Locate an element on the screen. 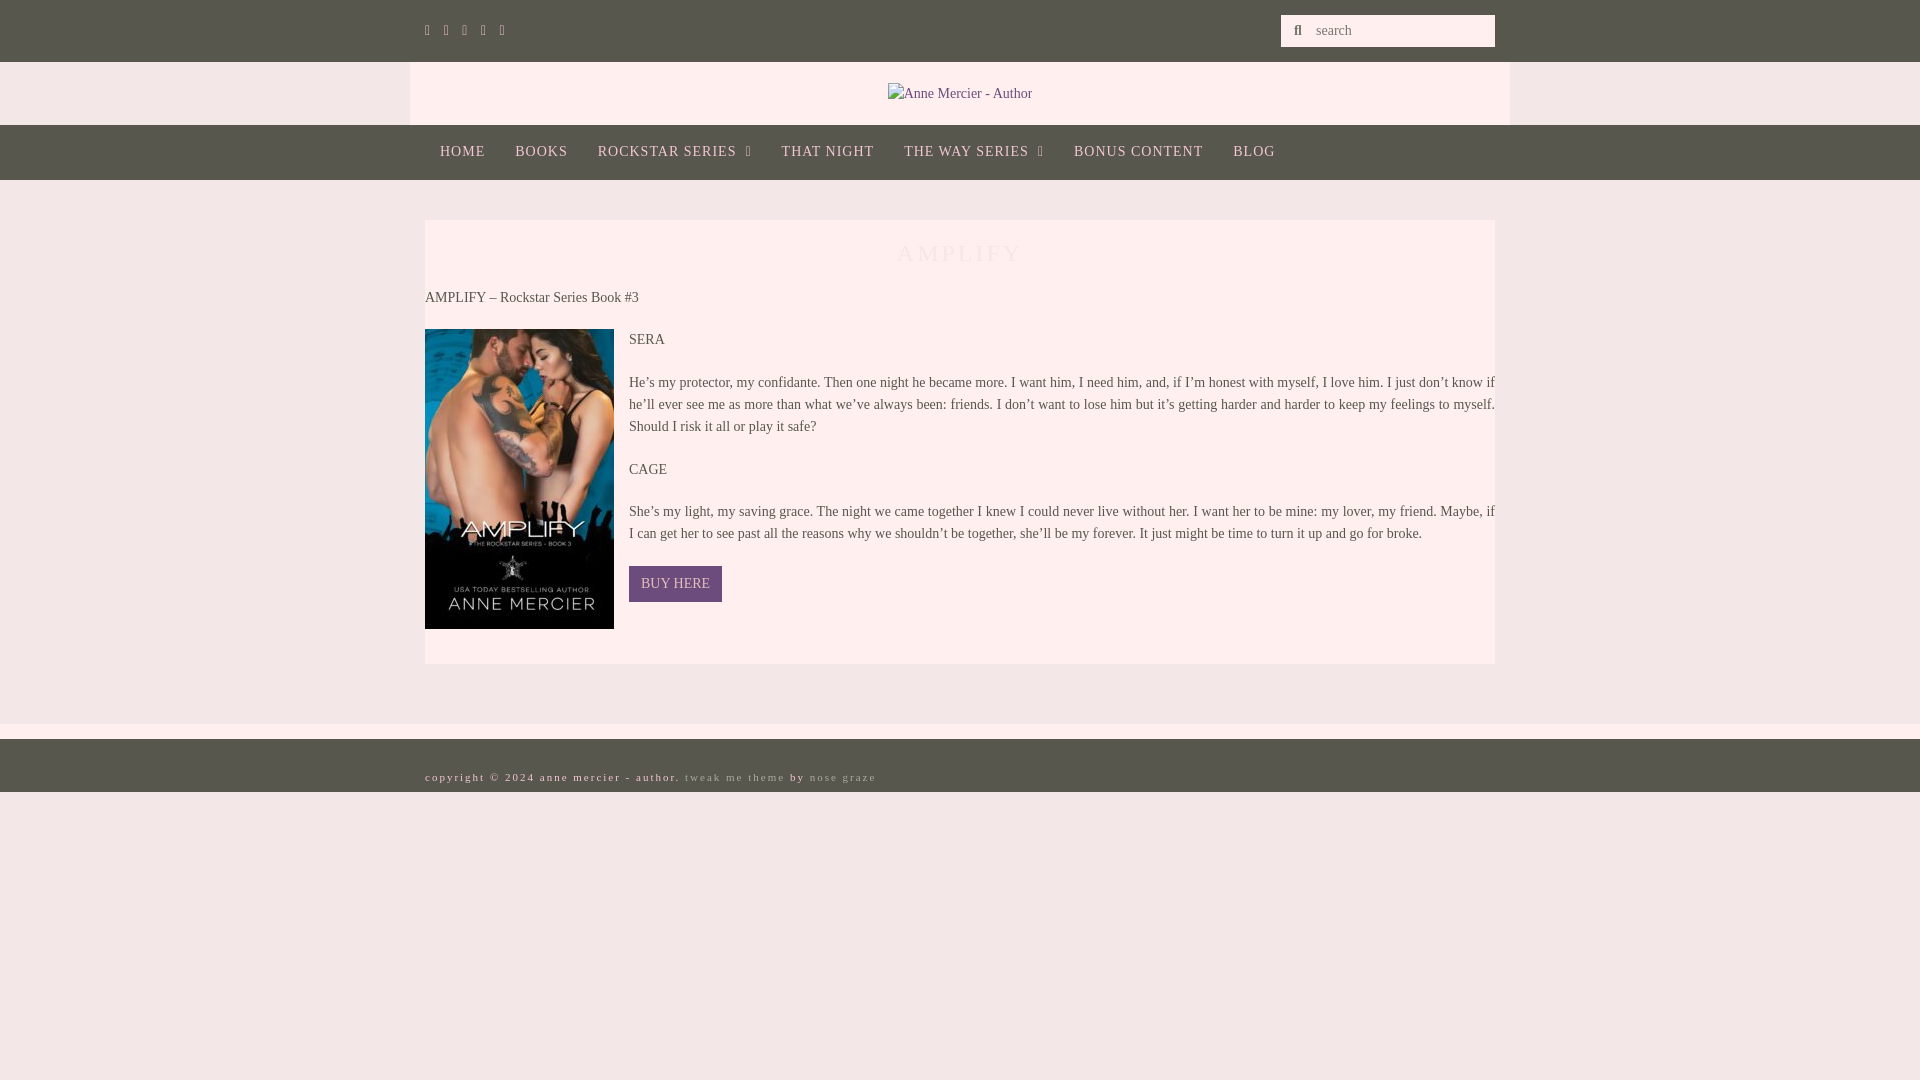  BUY HERE is located at coordinates (675, 583).